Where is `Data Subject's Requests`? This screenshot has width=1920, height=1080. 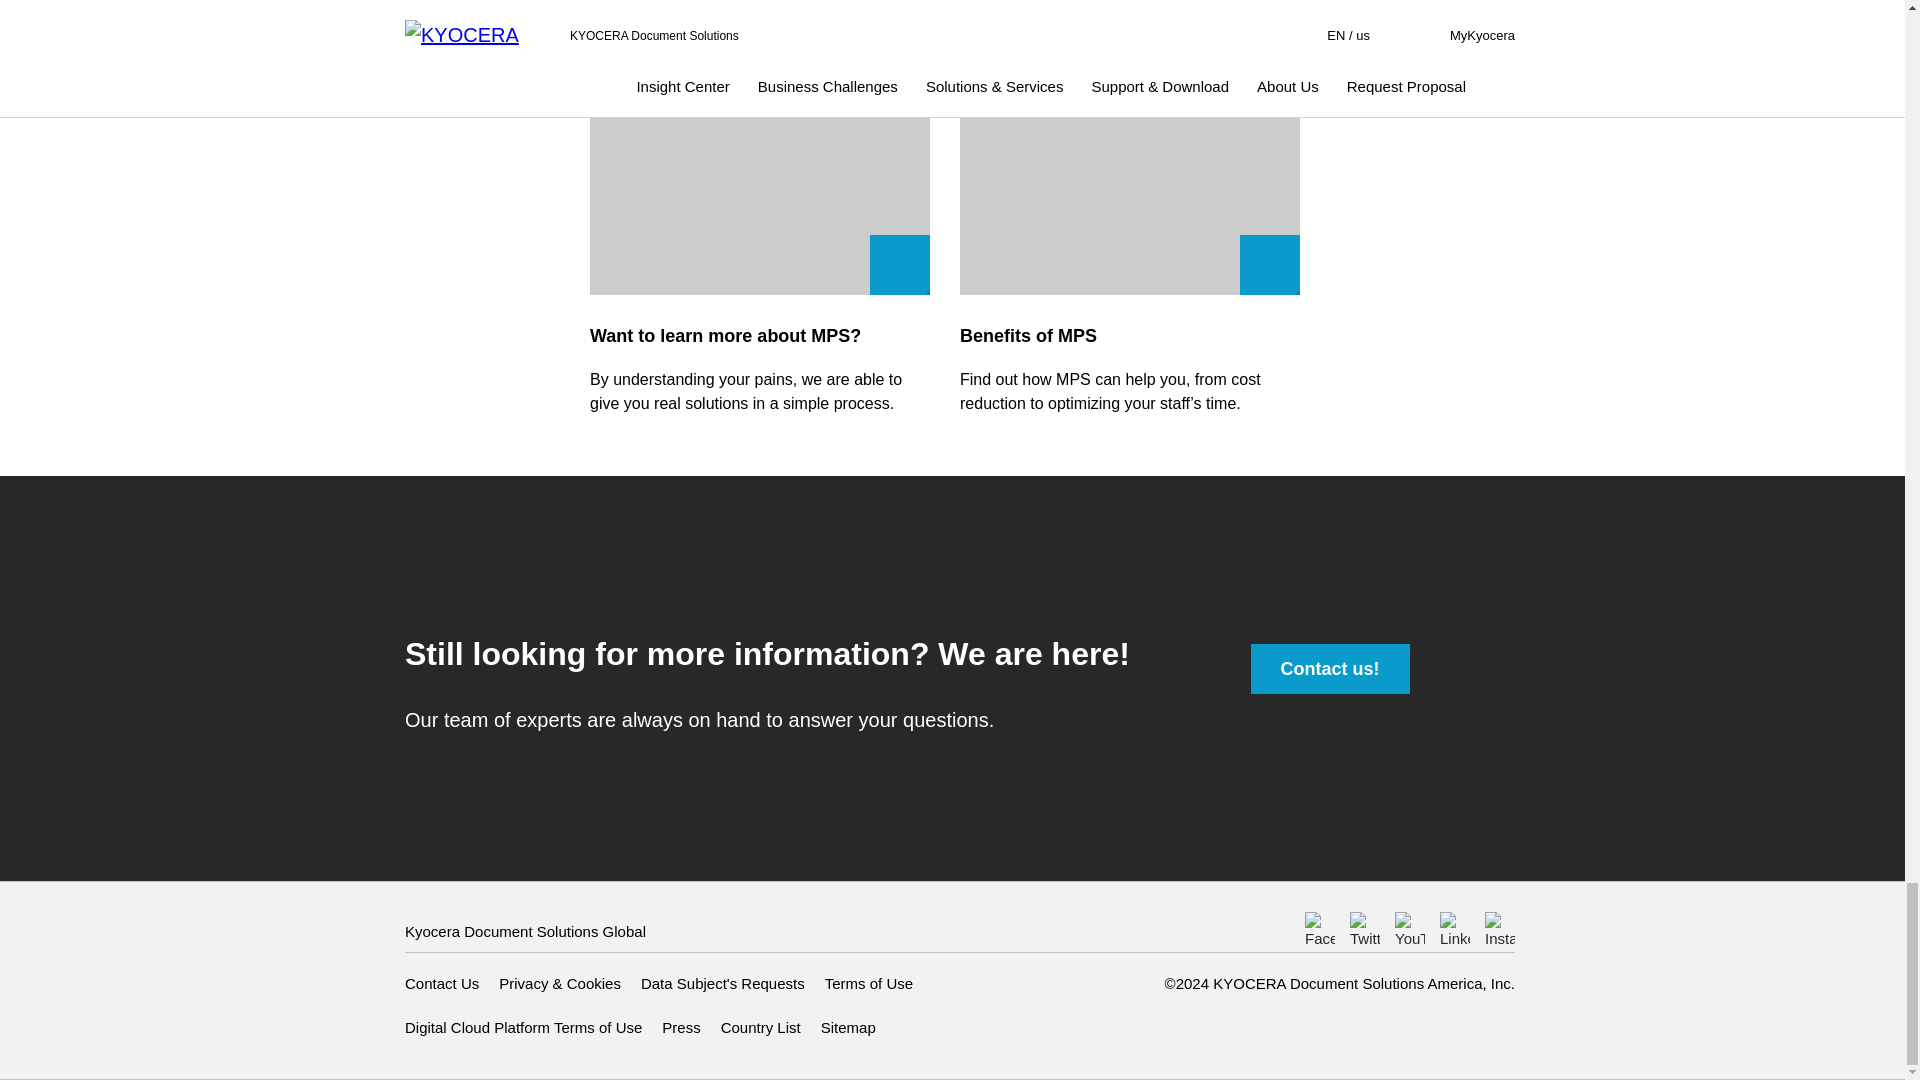 Data Subject's Requests is located at coordinates (722, 984).